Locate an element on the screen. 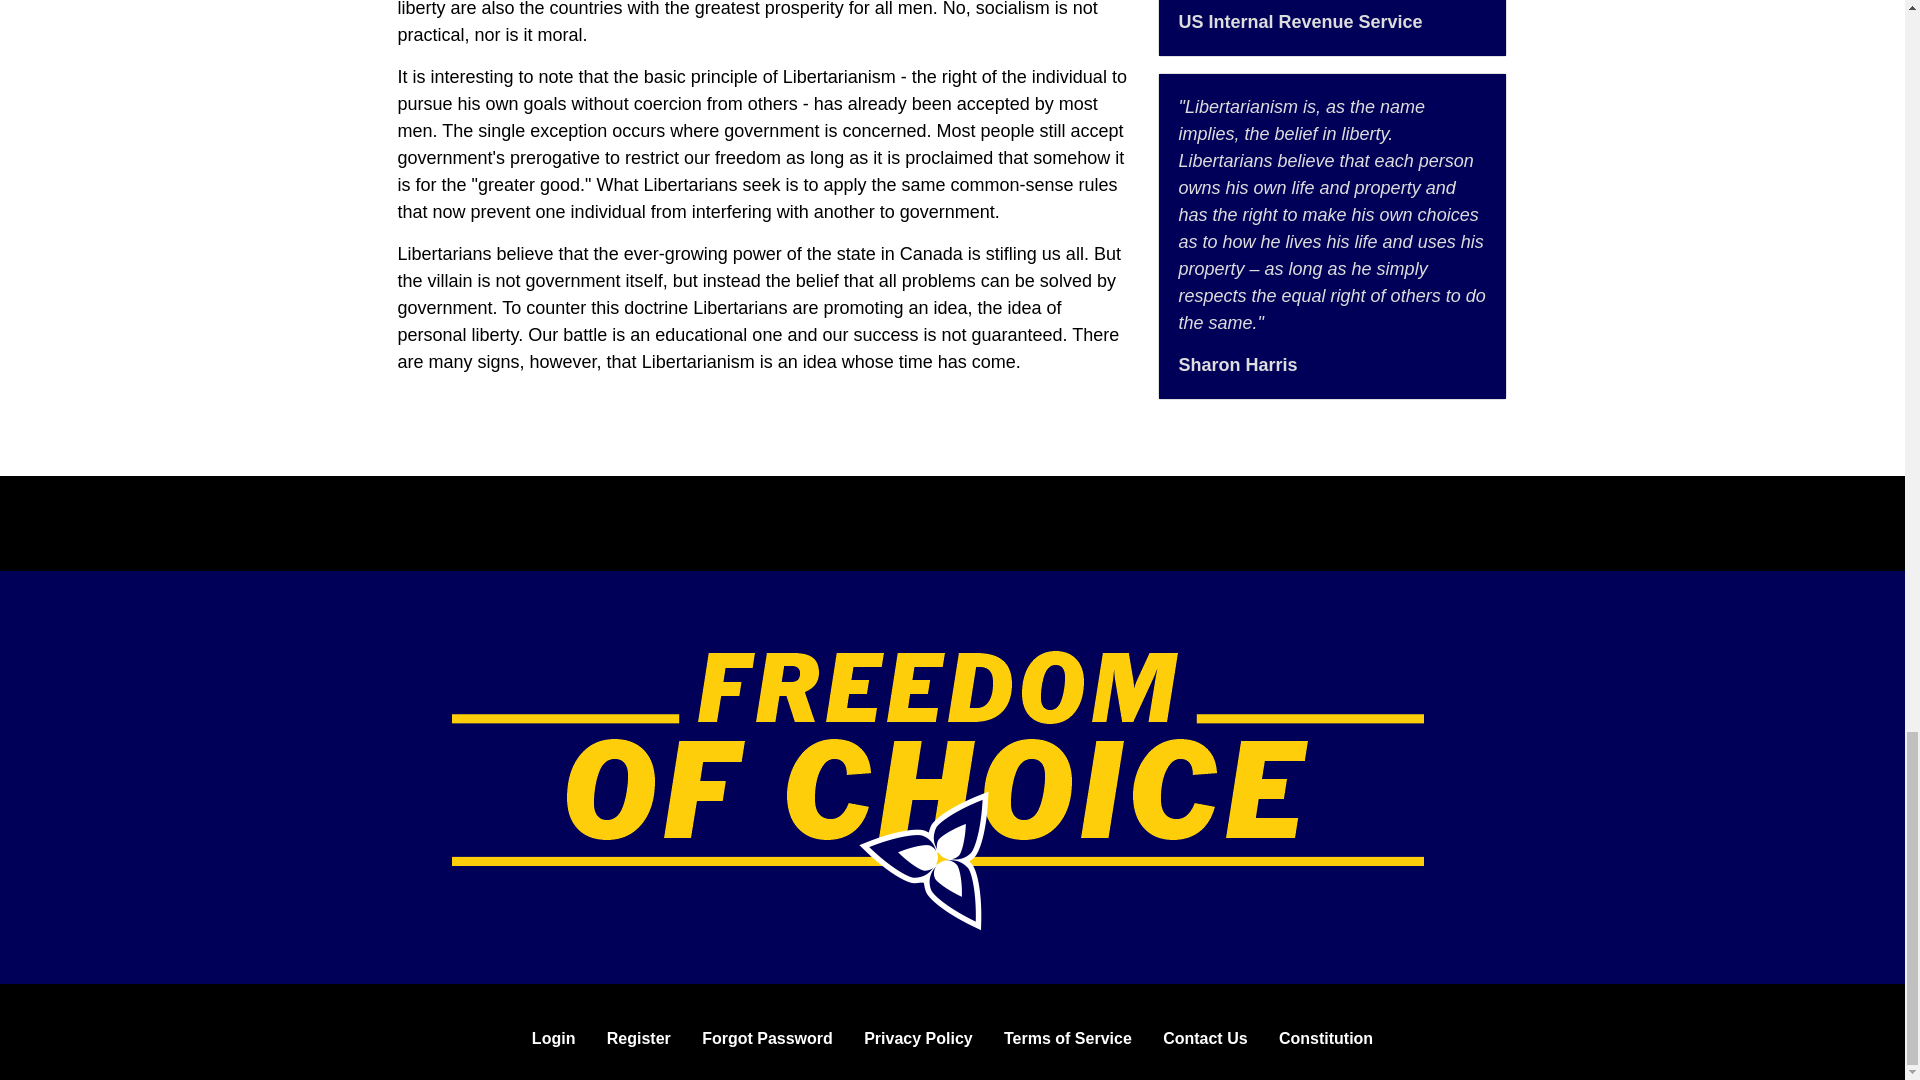 The image size is (1920, 1080). Terms of Service is located at coordinates (1068, 1039).